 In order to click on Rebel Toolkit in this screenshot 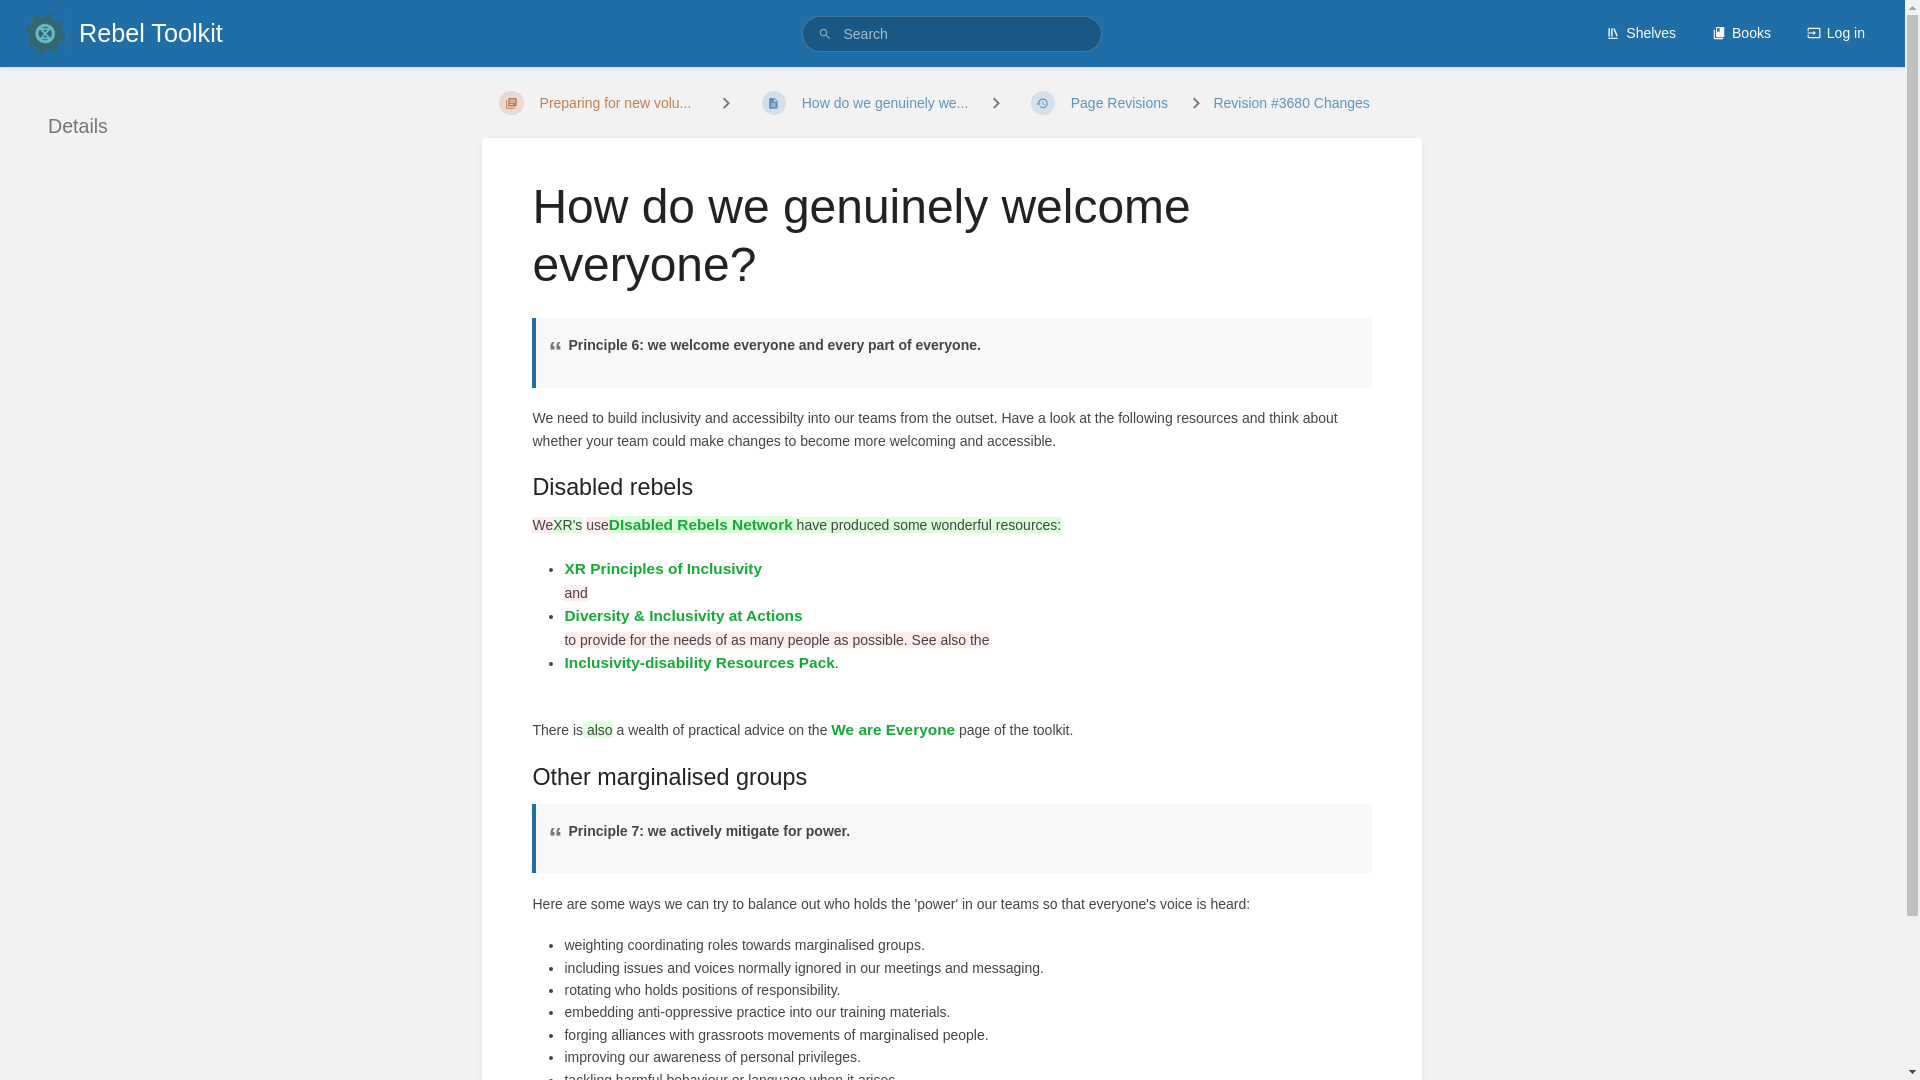, I will do `click(122, 33)`.